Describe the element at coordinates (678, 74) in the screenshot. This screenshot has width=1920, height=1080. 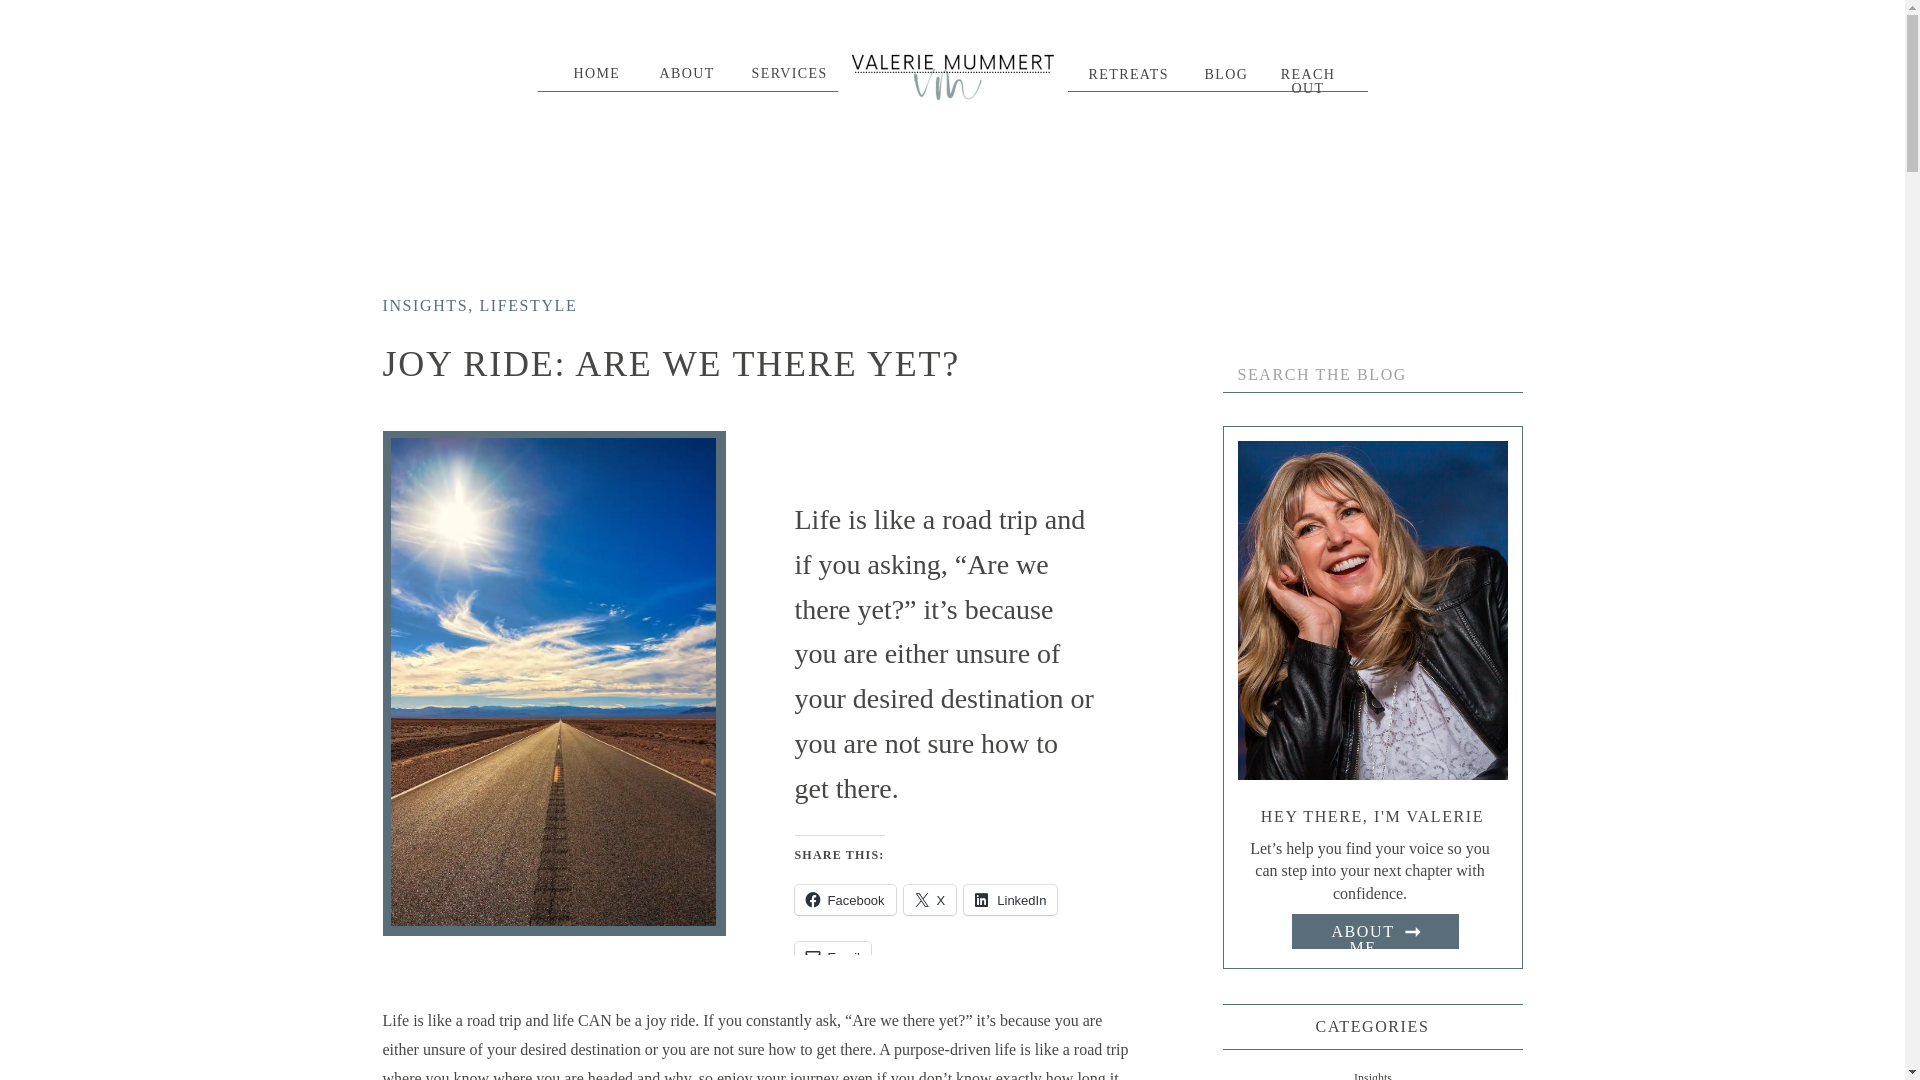
I see `ABOUT` at that location.